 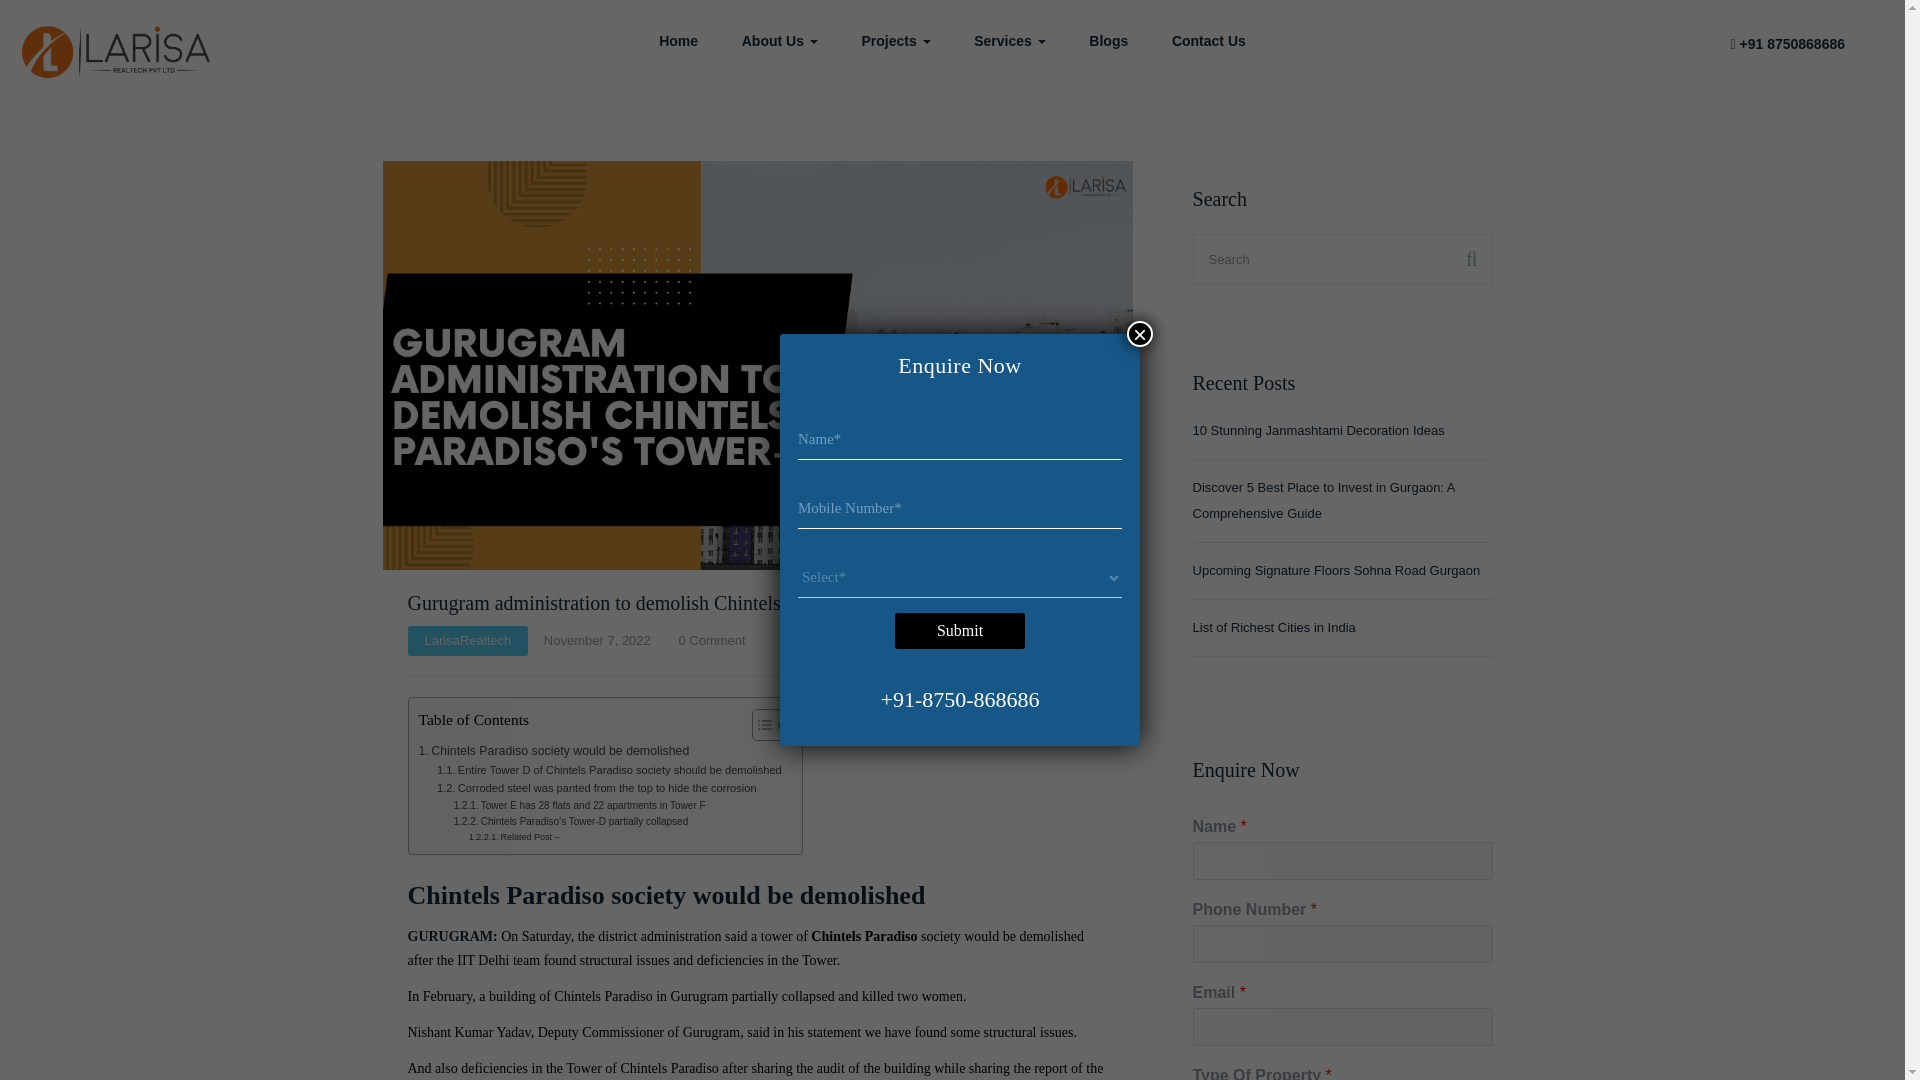 What do you see at coordinates (580, 806) in the screenshot?
I see `Tower E has 28 flats and 22 apartments in Tower F` at bounding box center [580, 806].